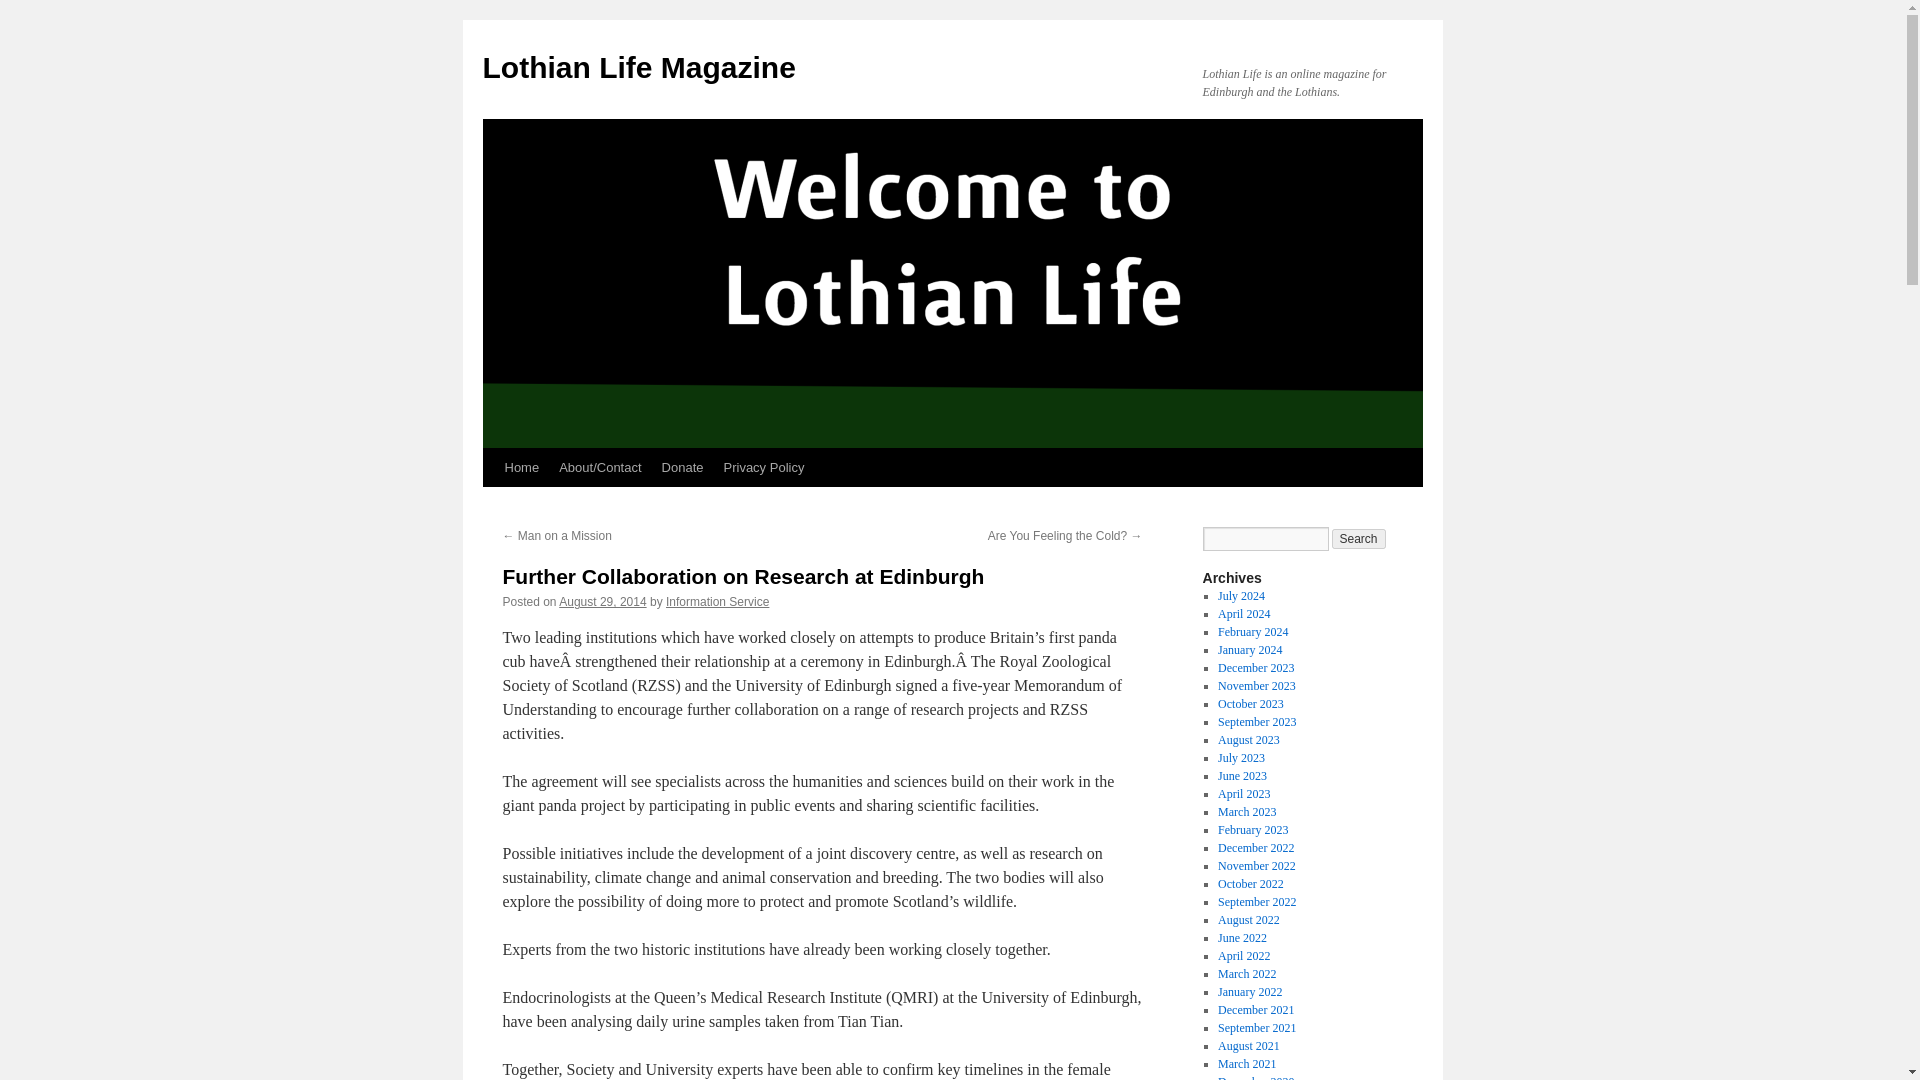  Describe the element at coordinates (638, 67) in the screenshot. I see `Lothian Life Magazine` at that location.